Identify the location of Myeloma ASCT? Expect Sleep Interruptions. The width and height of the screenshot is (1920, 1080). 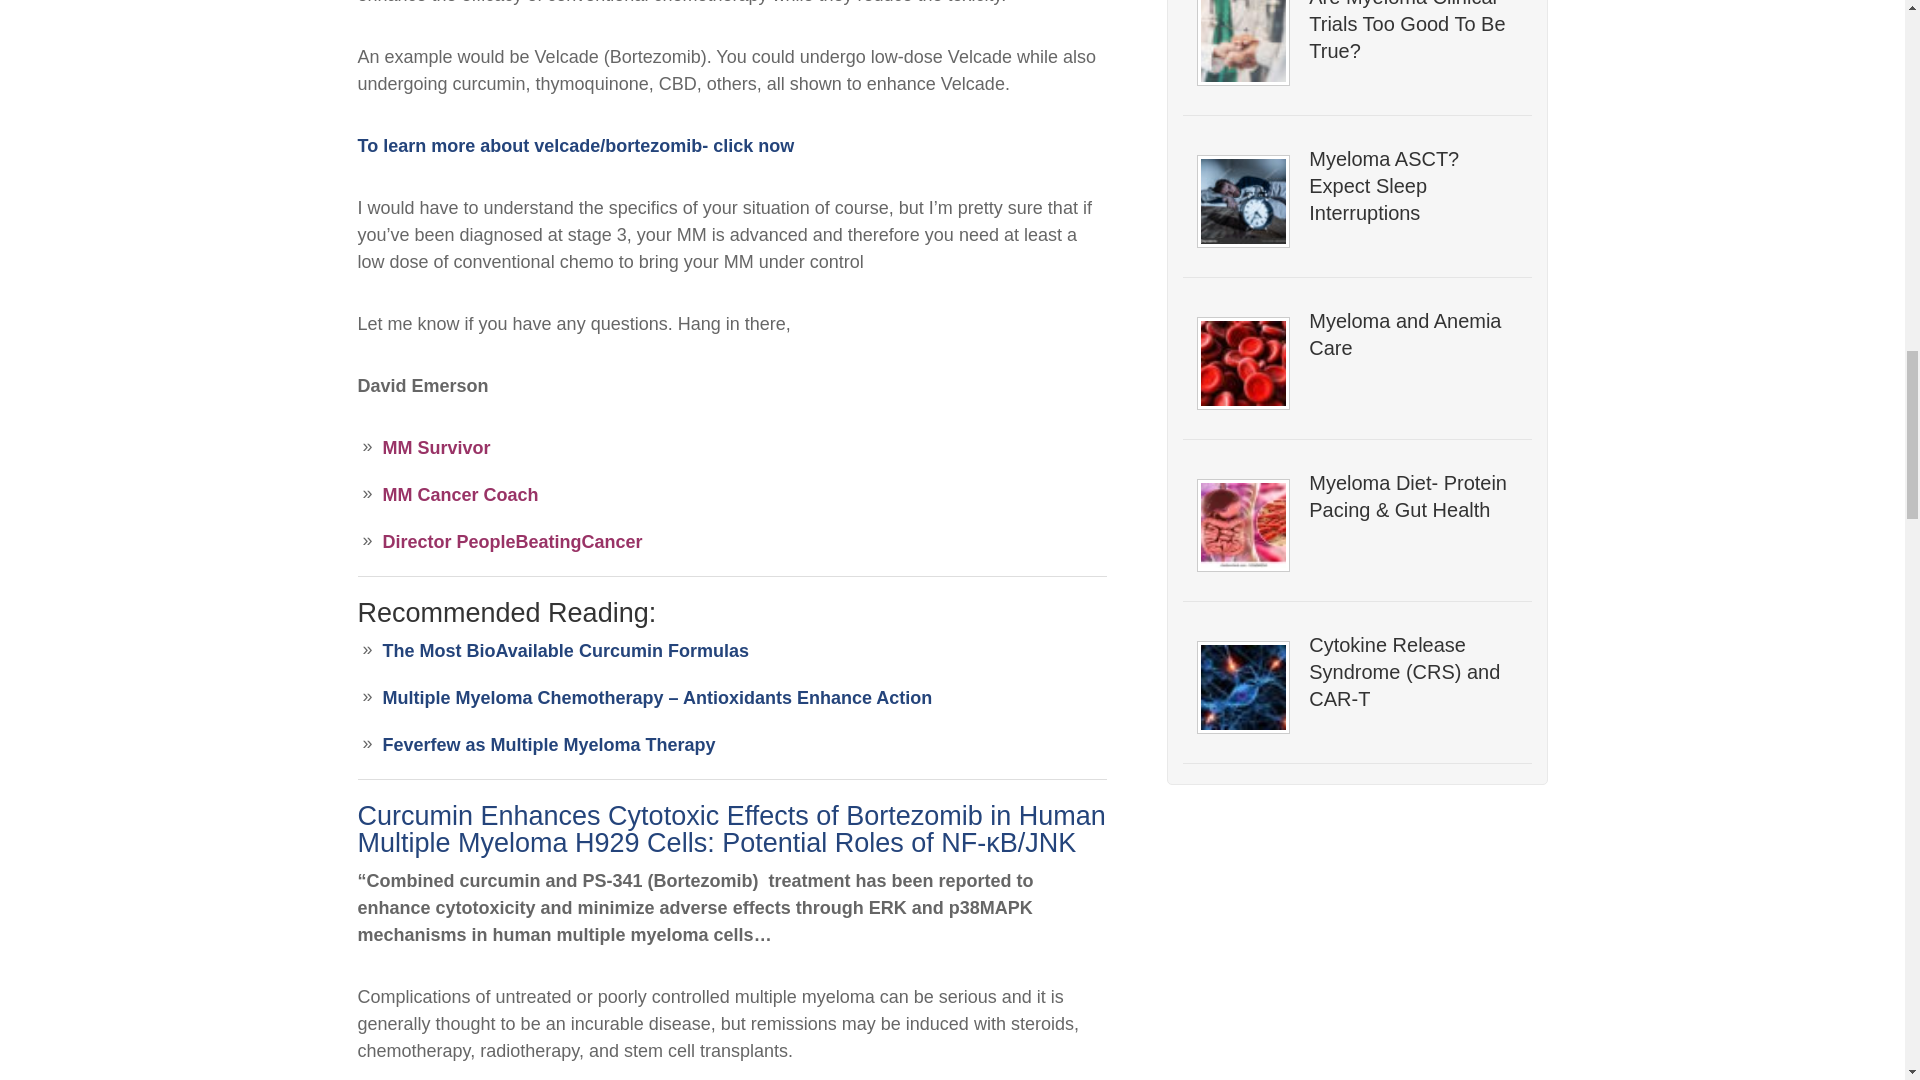
(1412, 186).